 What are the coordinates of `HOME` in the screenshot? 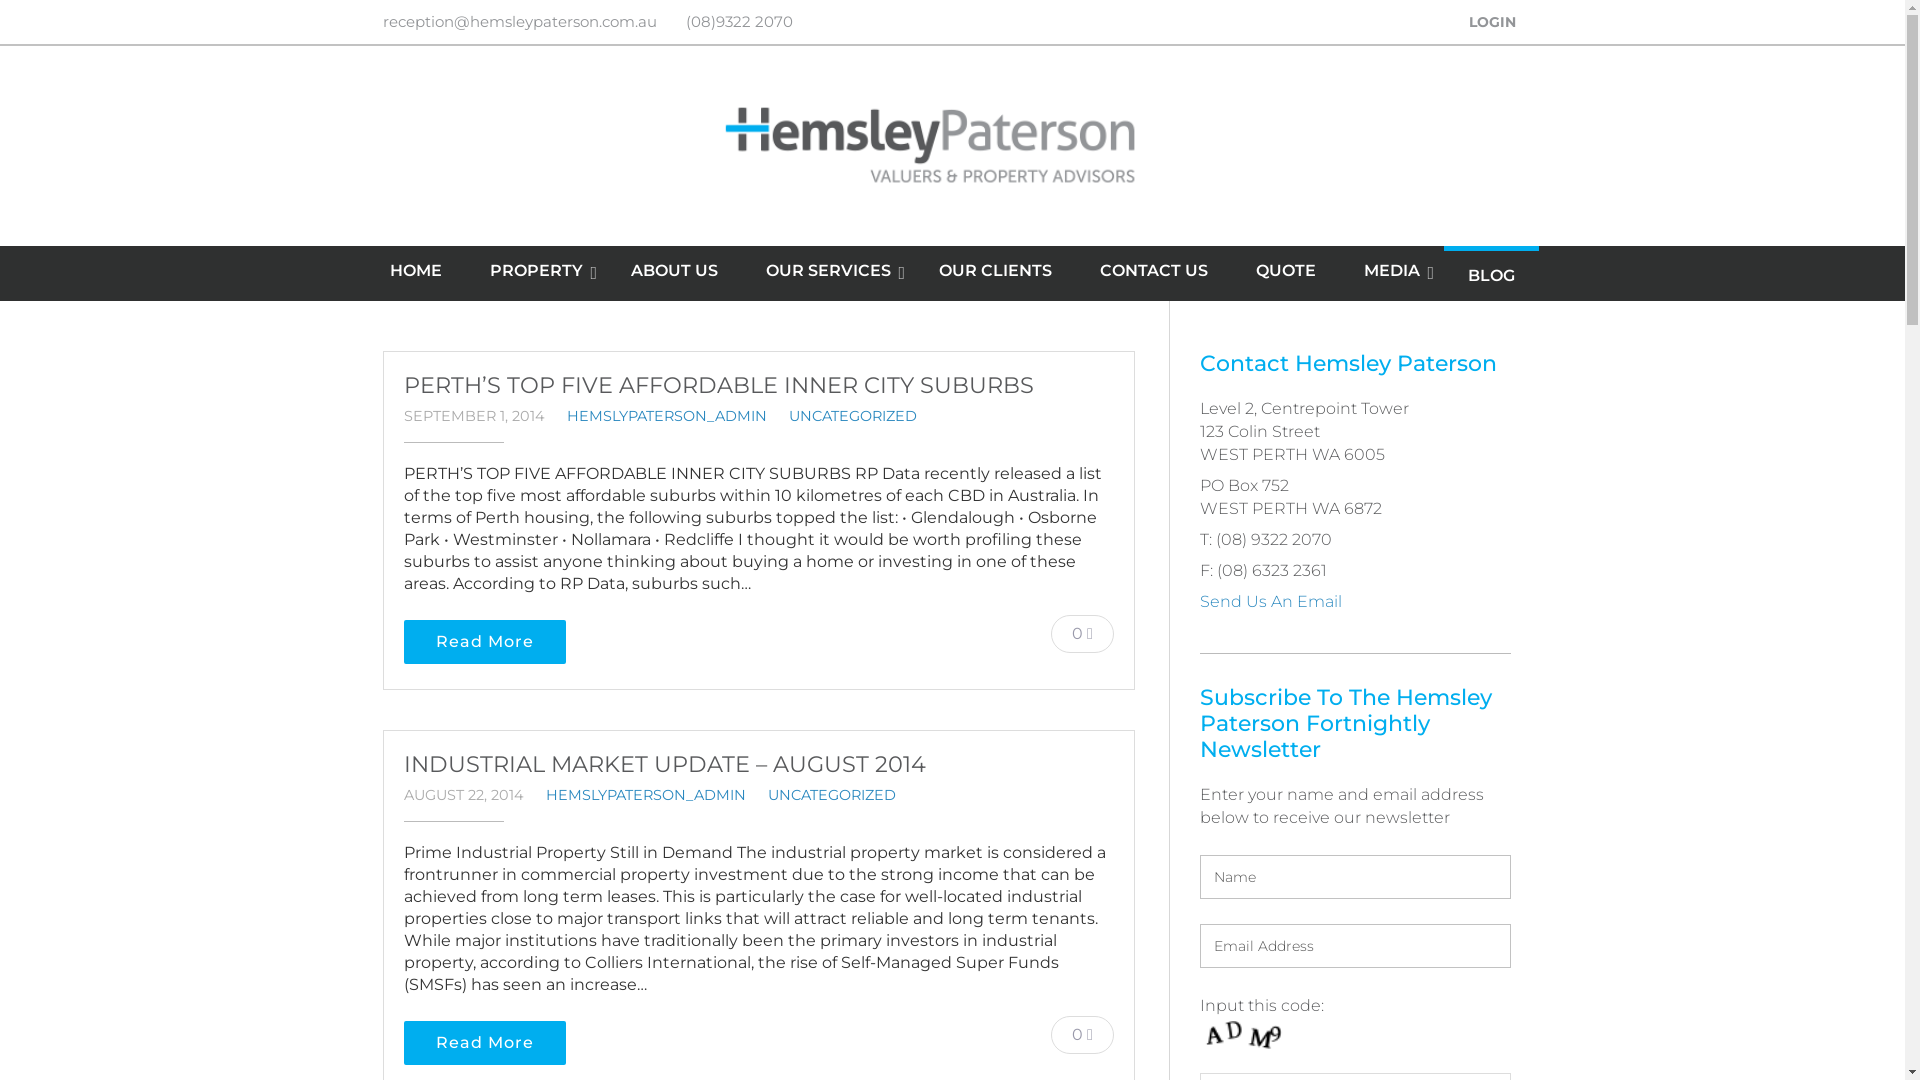 It's located at (416, 271).